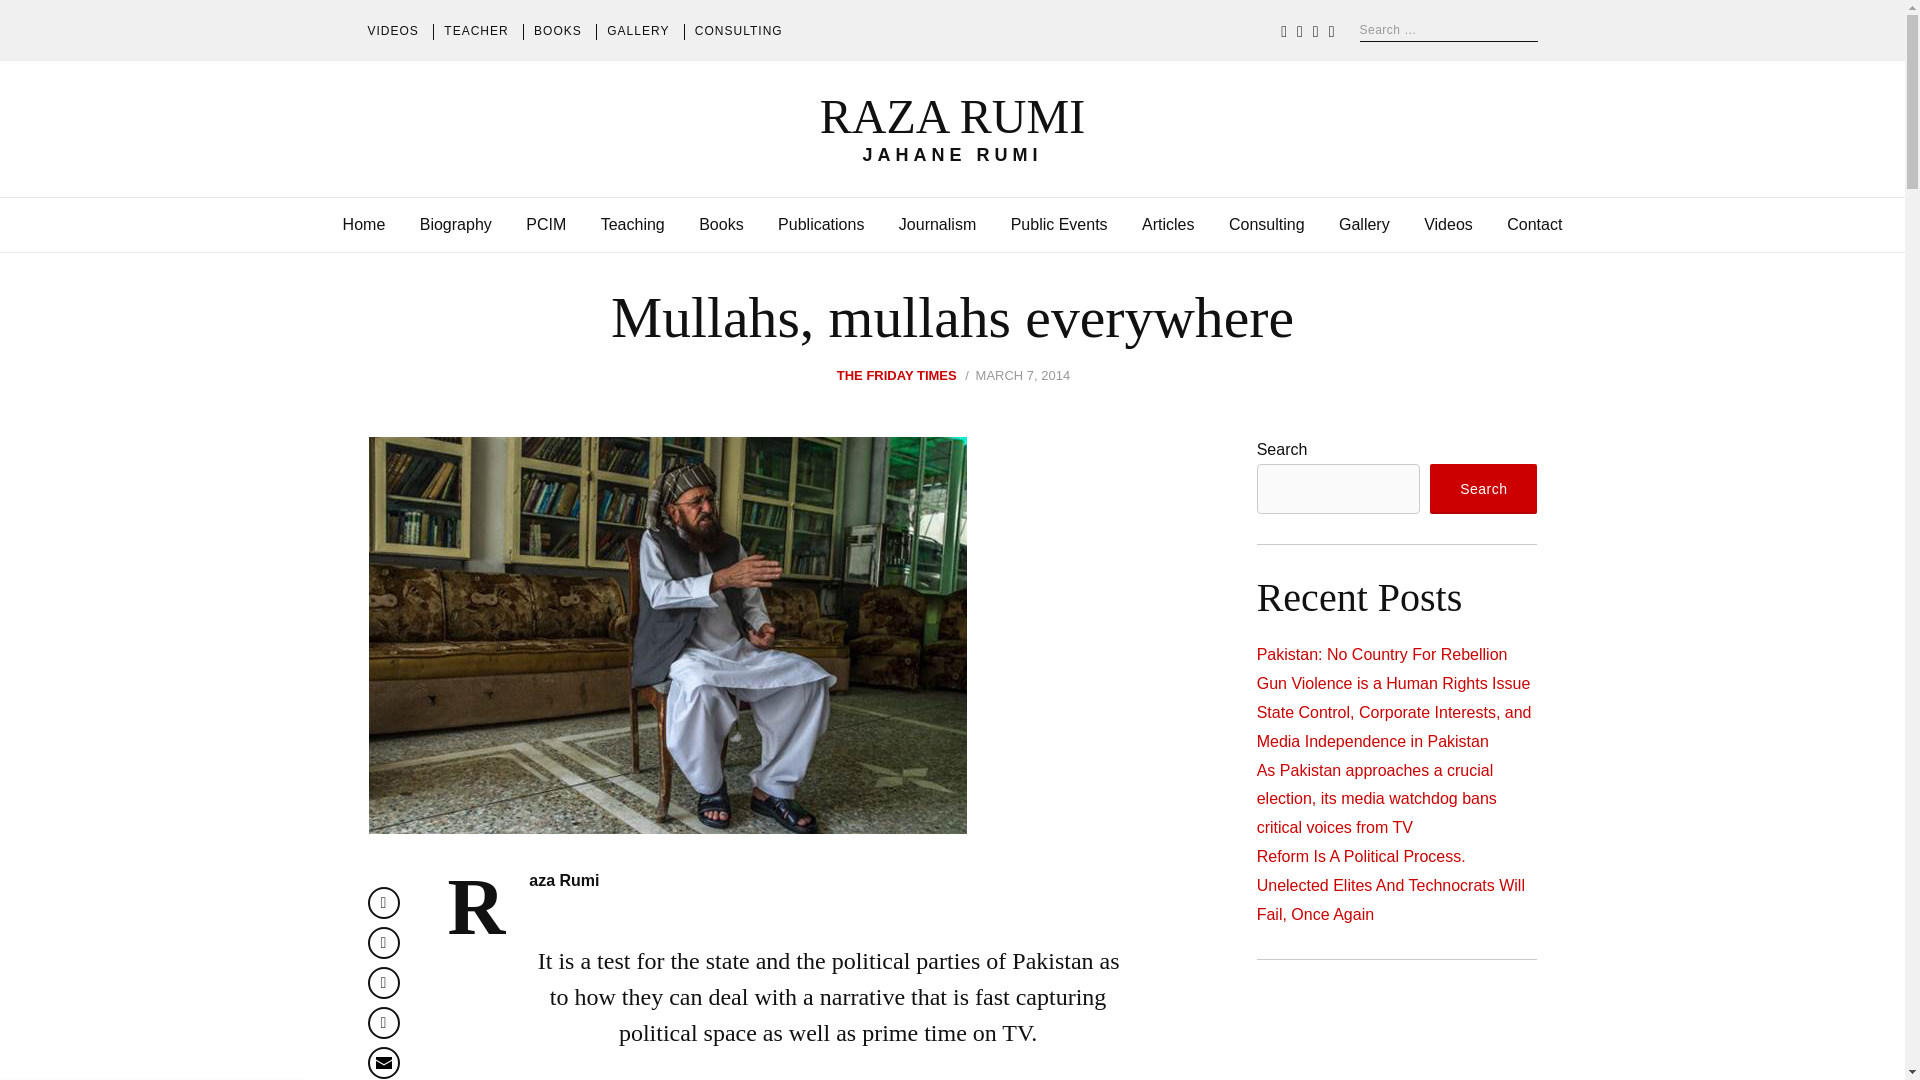 The width and height of the screenshot is (1920, 1080). Describe the element at coordinates (1364, 224) in the screenshot. I see `Gallery` at that location.